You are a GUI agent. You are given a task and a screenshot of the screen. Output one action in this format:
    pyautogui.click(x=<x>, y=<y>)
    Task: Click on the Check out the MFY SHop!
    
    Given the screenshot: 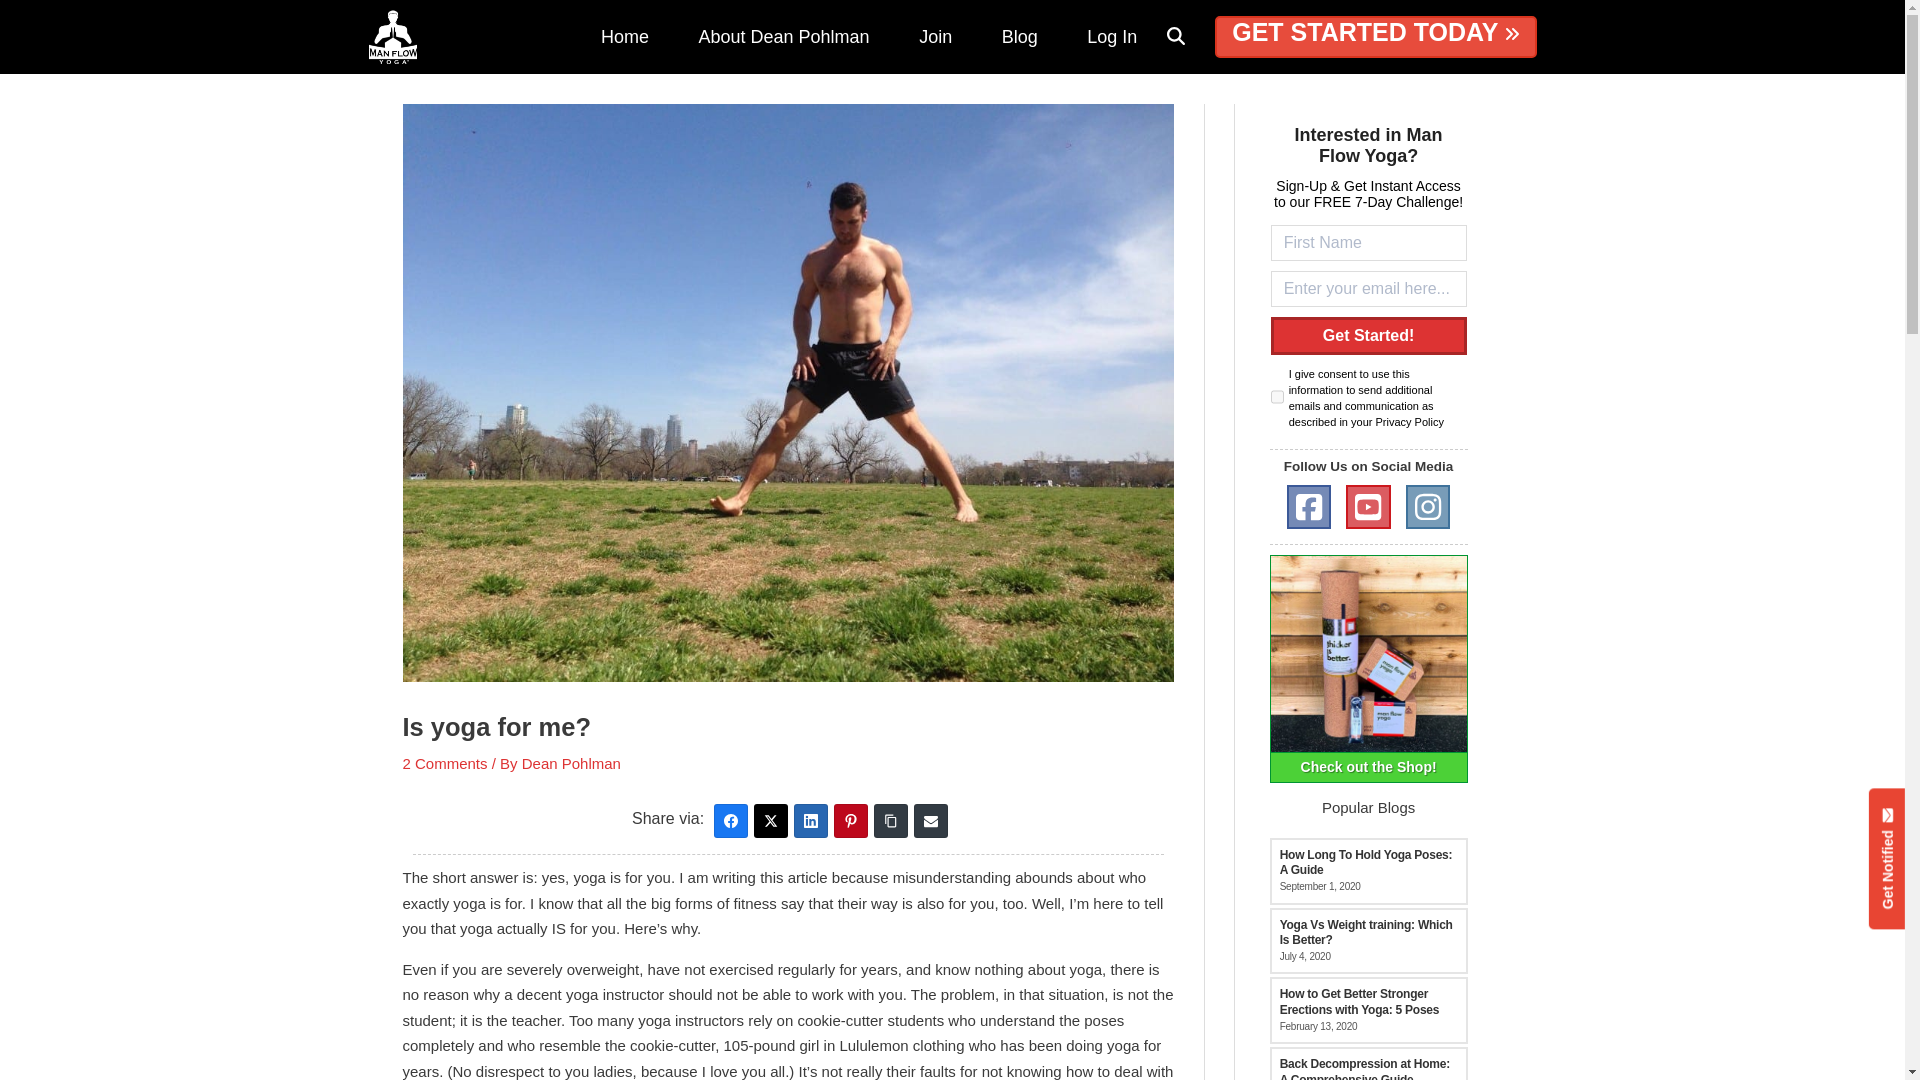 What is the action you would take?
    pyautogui.click(x=1368, y=669)
    